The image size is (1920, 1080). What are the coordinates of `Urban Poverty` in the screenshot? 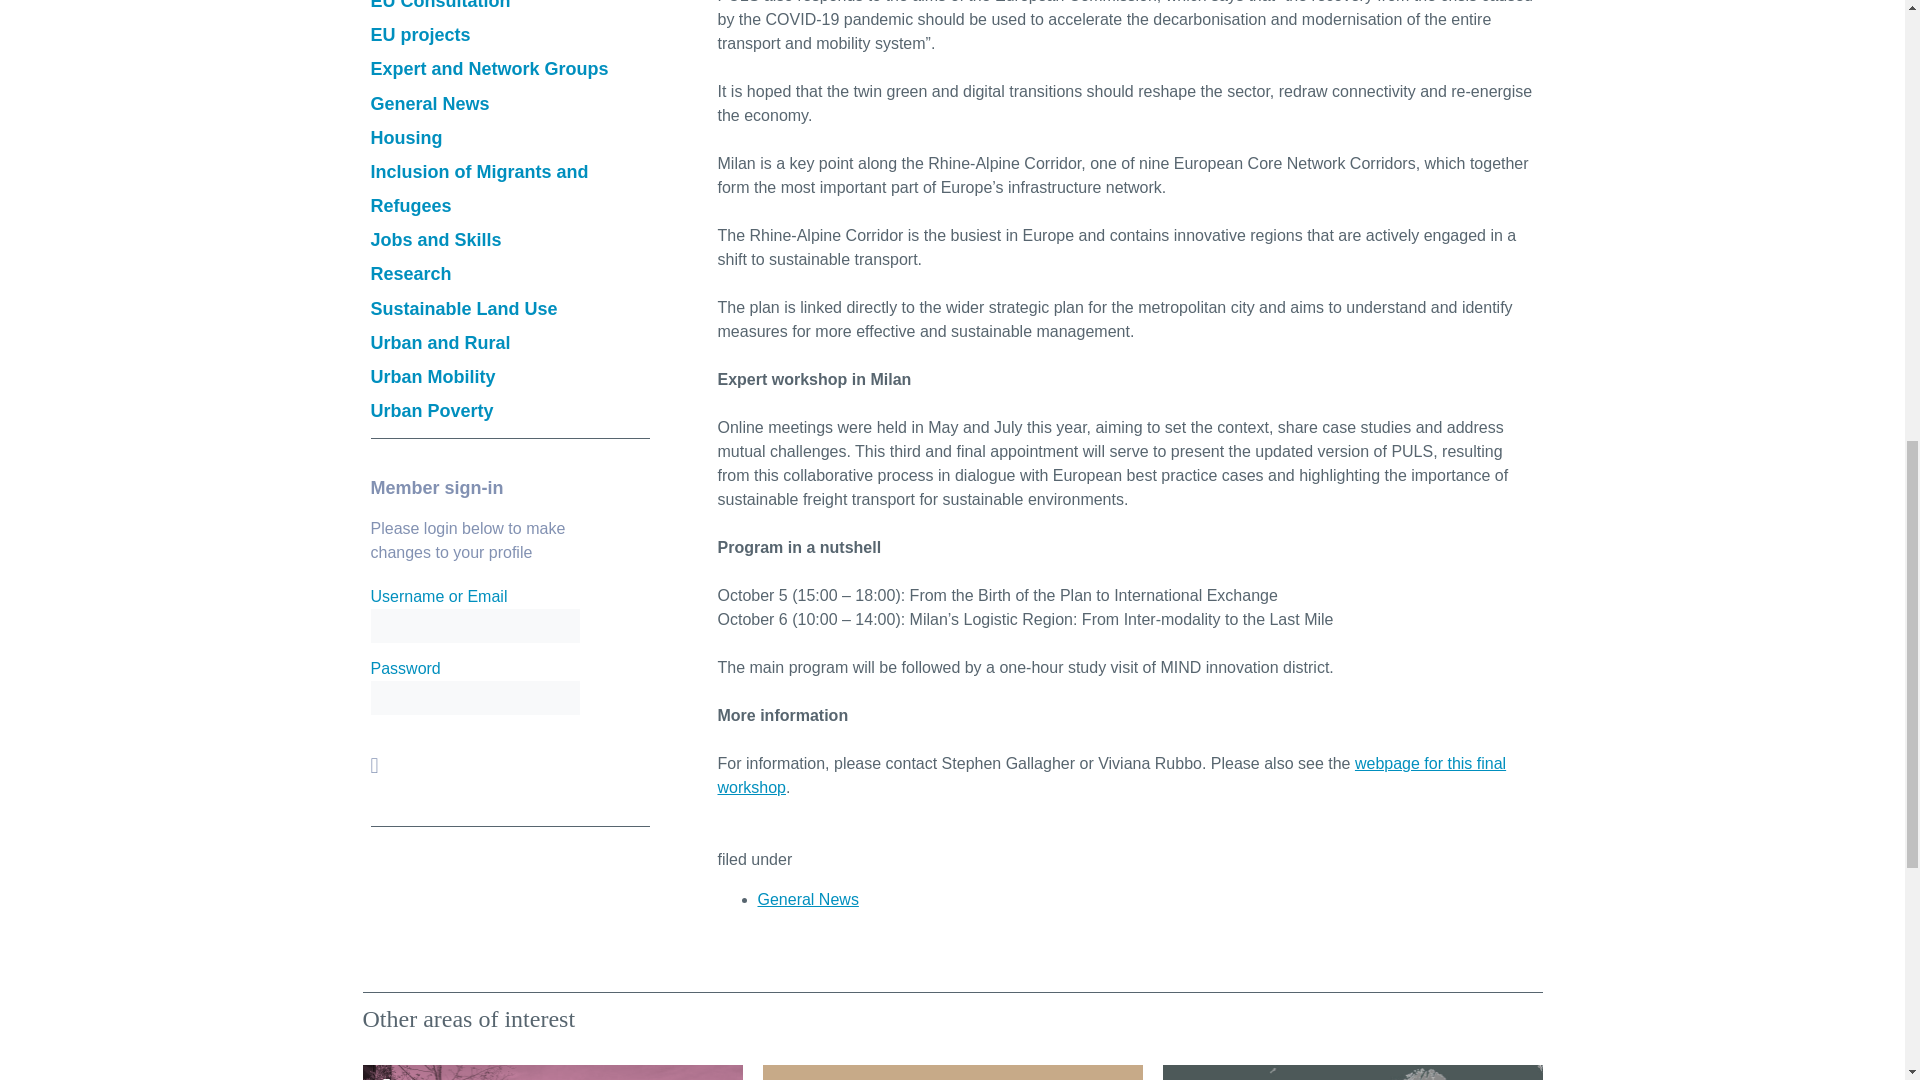 It's located at (432, 410).